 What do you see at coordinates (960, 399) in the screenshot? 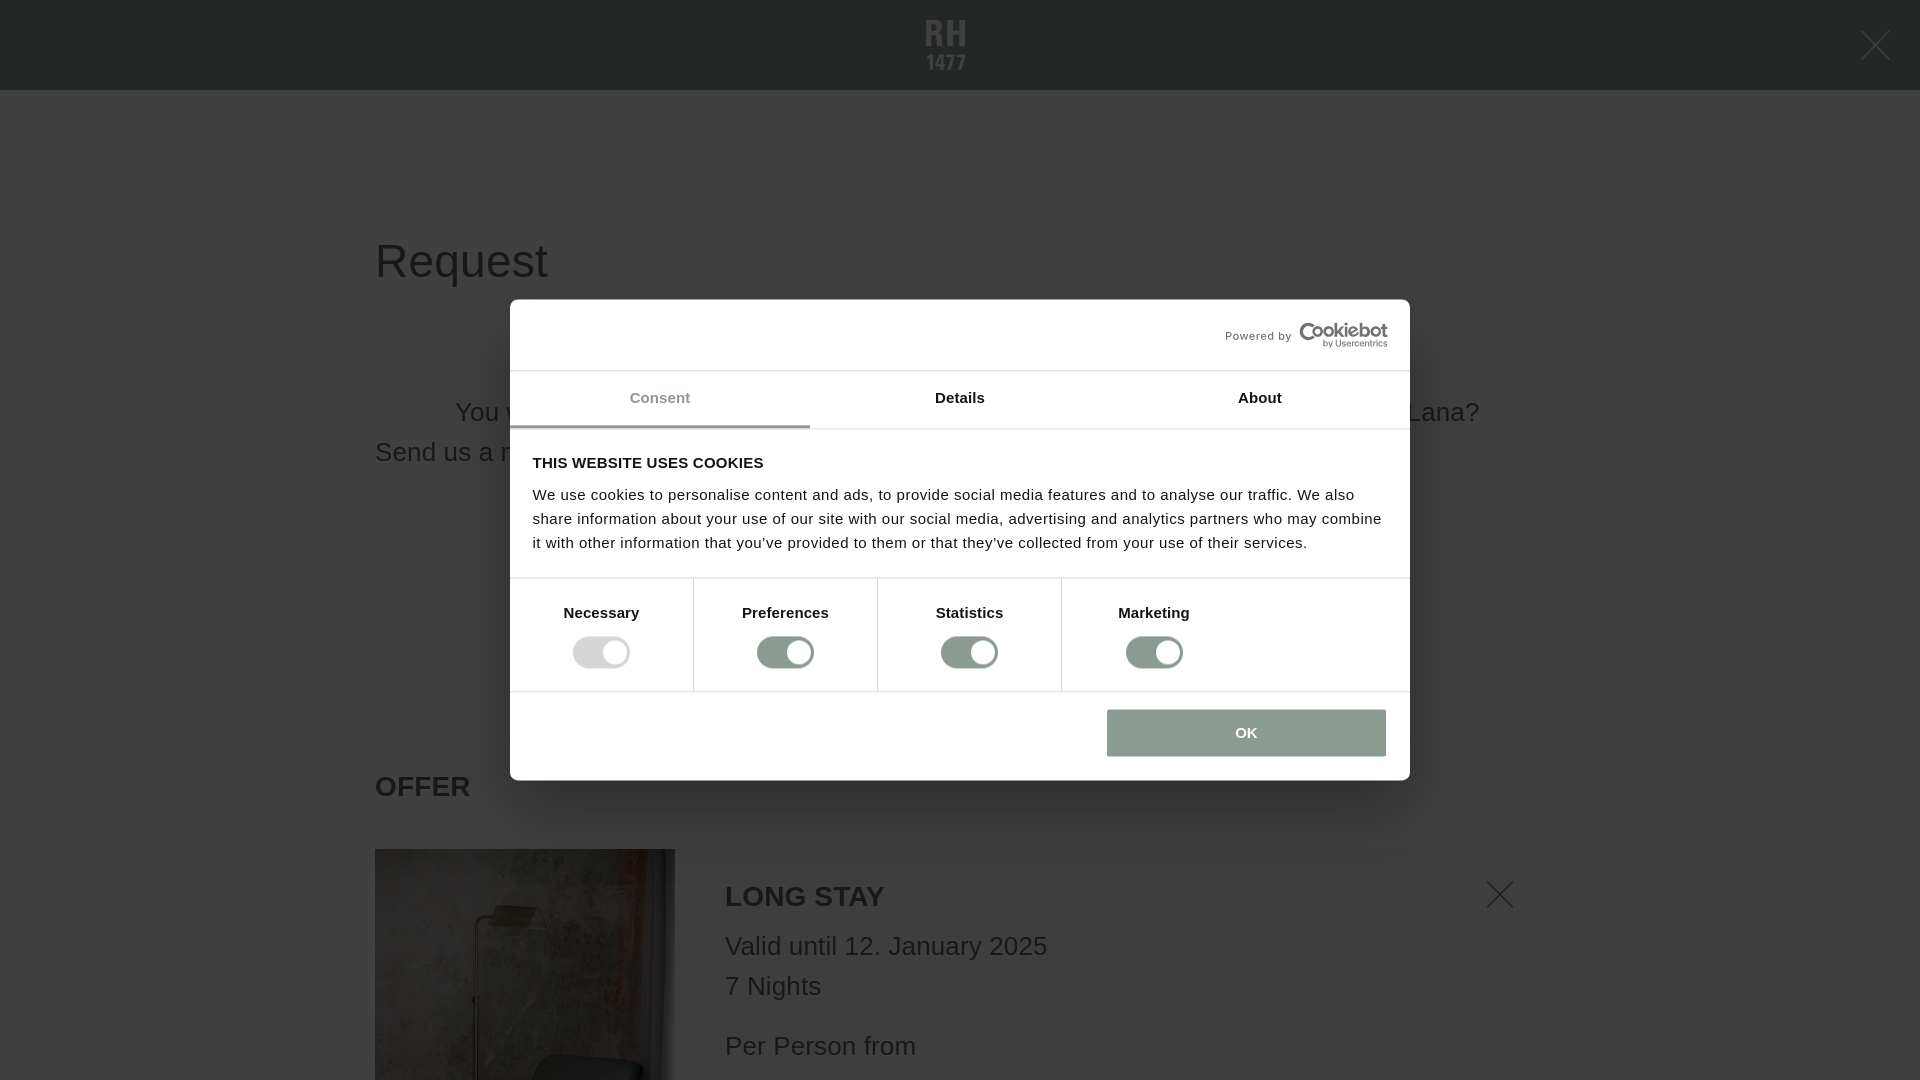
I see `Details` at bounding box center [960, 399].